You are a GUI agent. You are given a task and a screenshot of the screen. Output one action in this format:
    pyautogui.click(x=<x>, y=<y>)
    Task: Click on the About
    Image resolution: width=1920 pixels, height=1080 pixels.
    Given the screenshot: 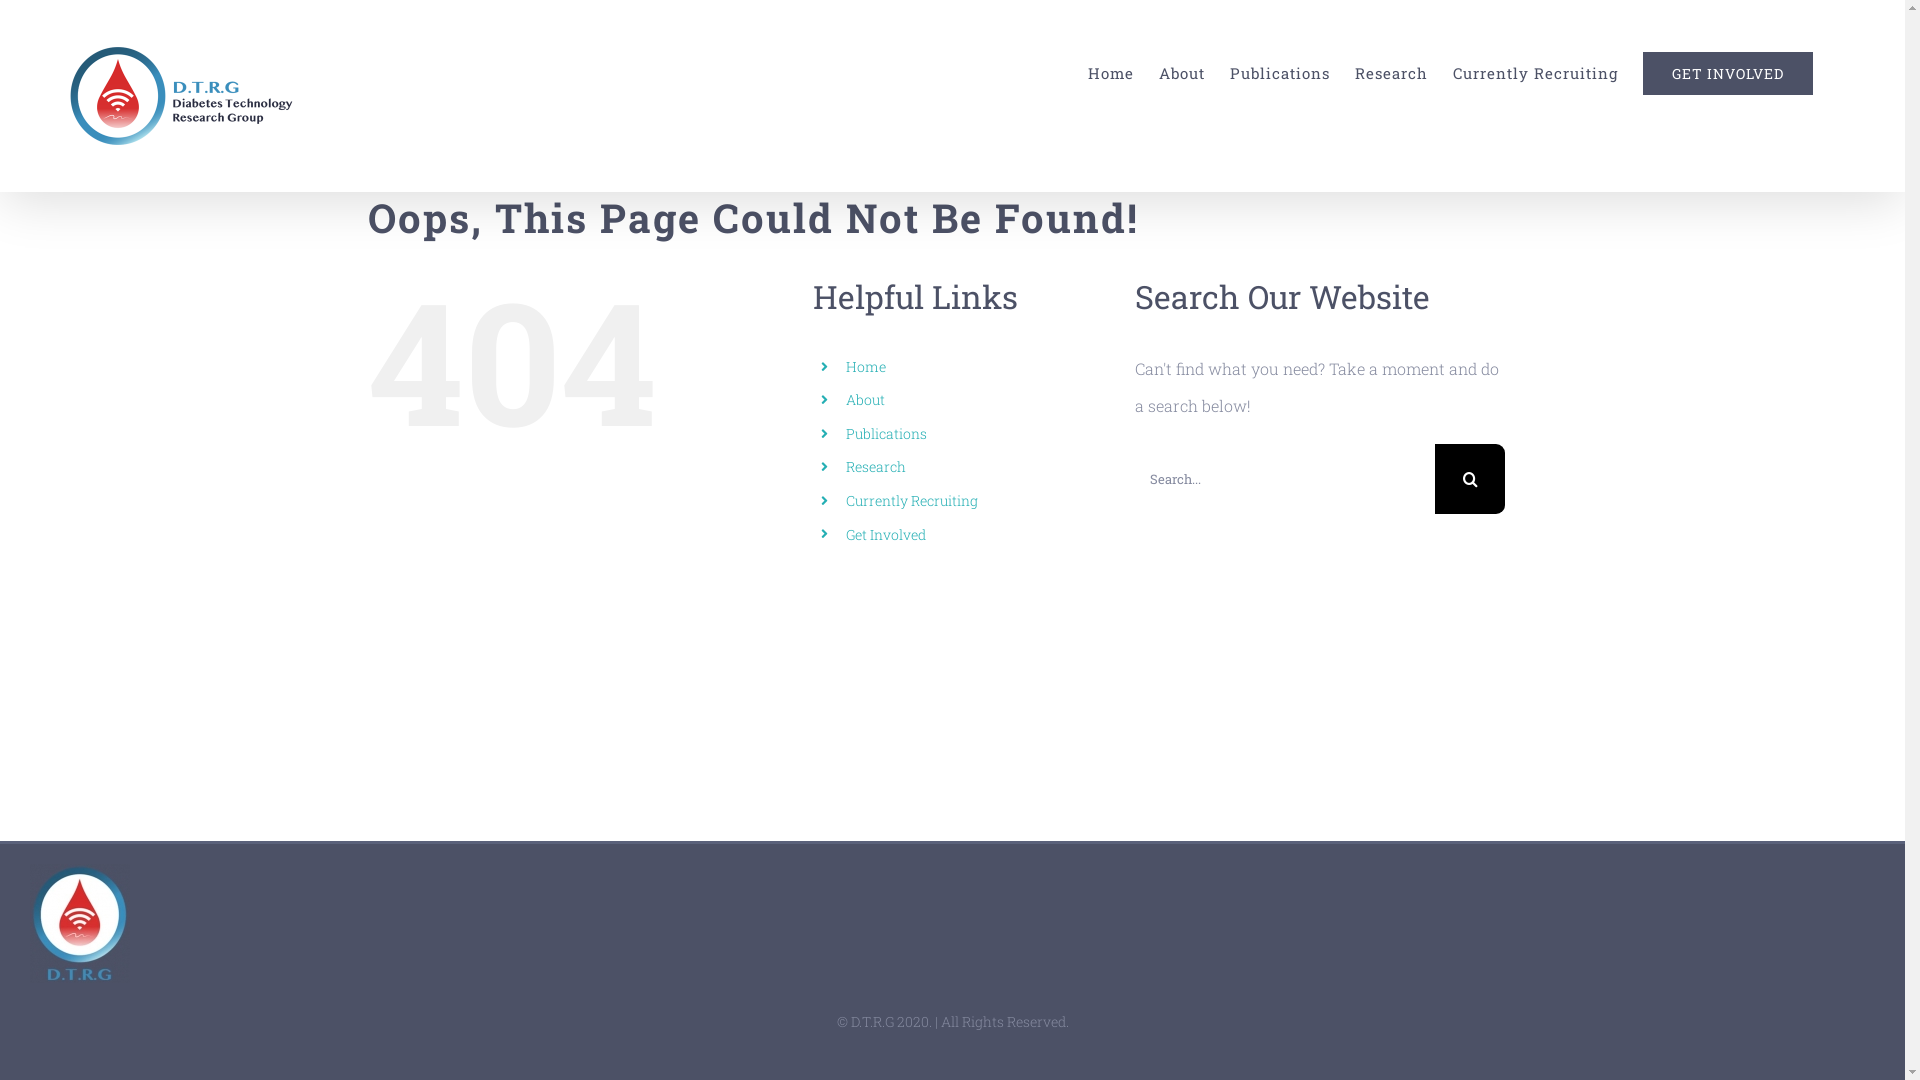 What is the action you would take?
    pyautogui.click(x=1182, y=74)
    